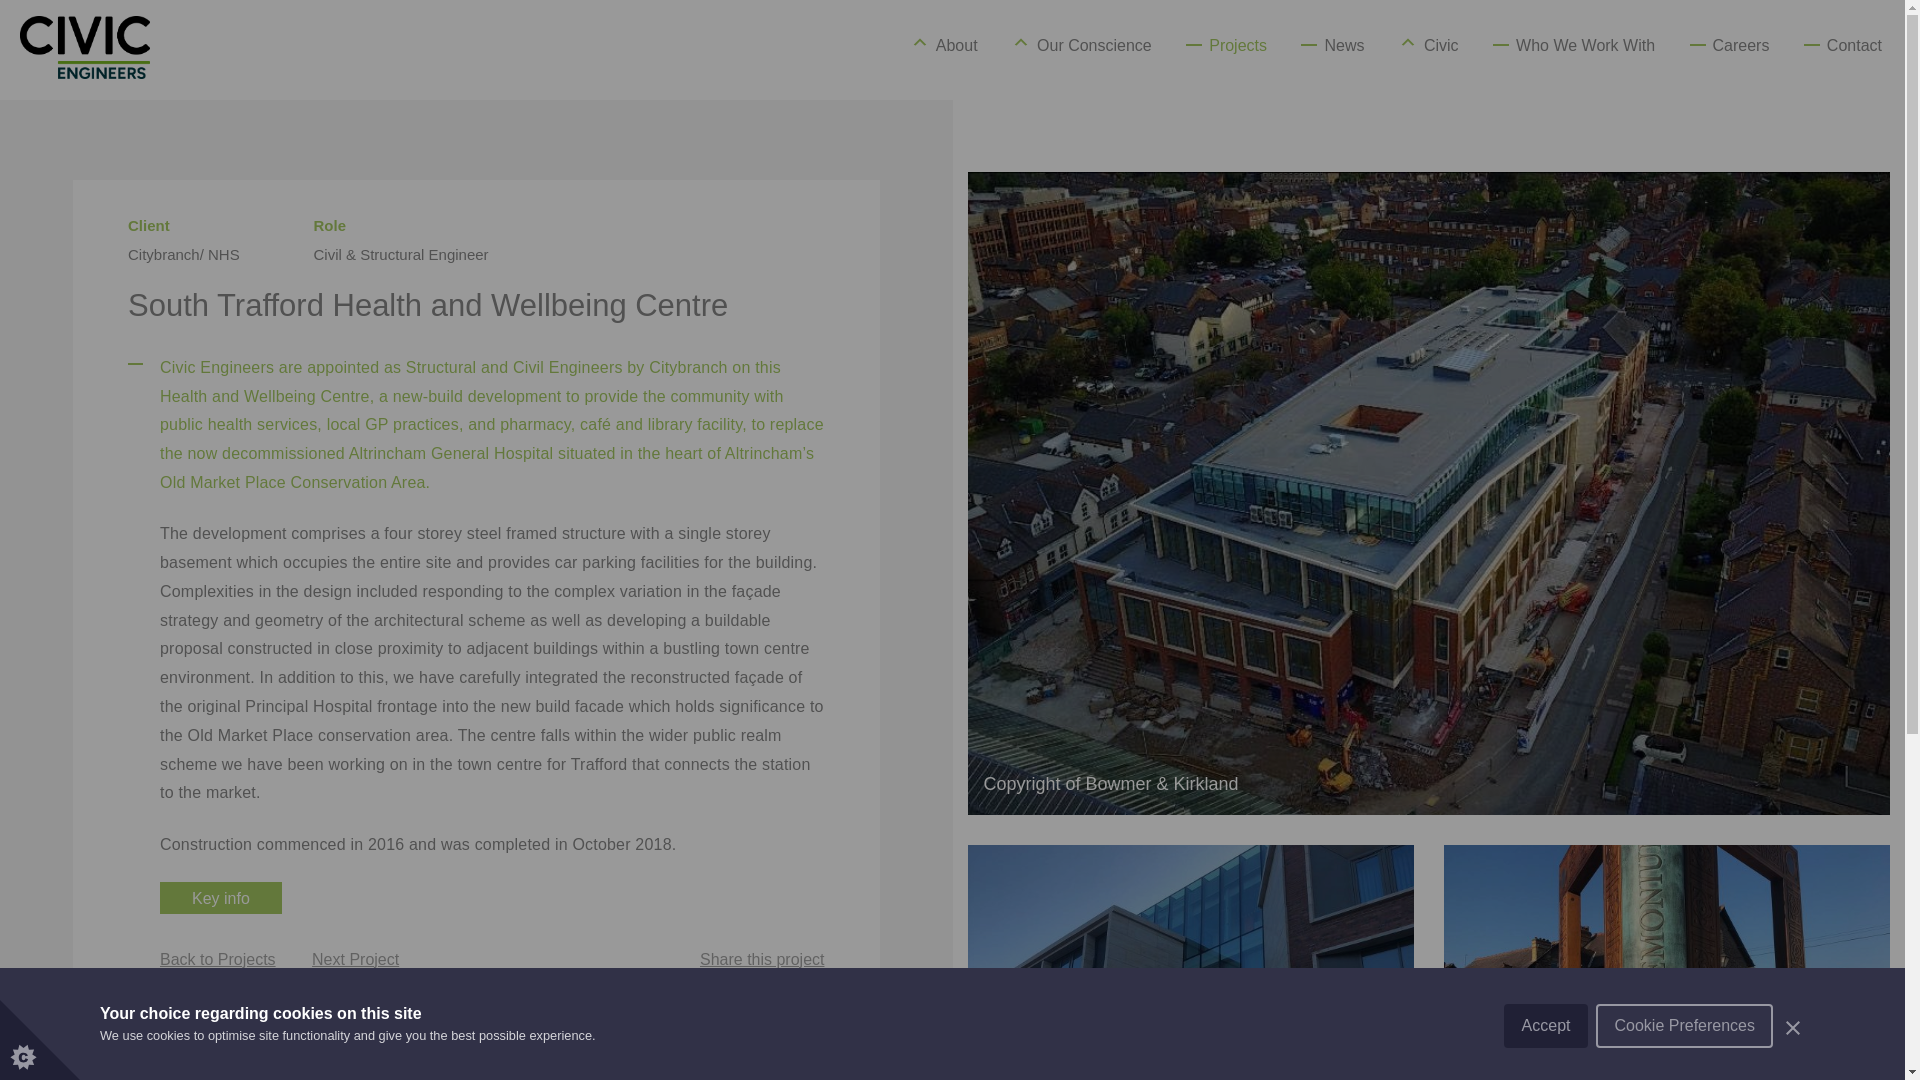  Describe the element at coordinates (1442, 45) in the screenshot. I see `Civic` at that location.